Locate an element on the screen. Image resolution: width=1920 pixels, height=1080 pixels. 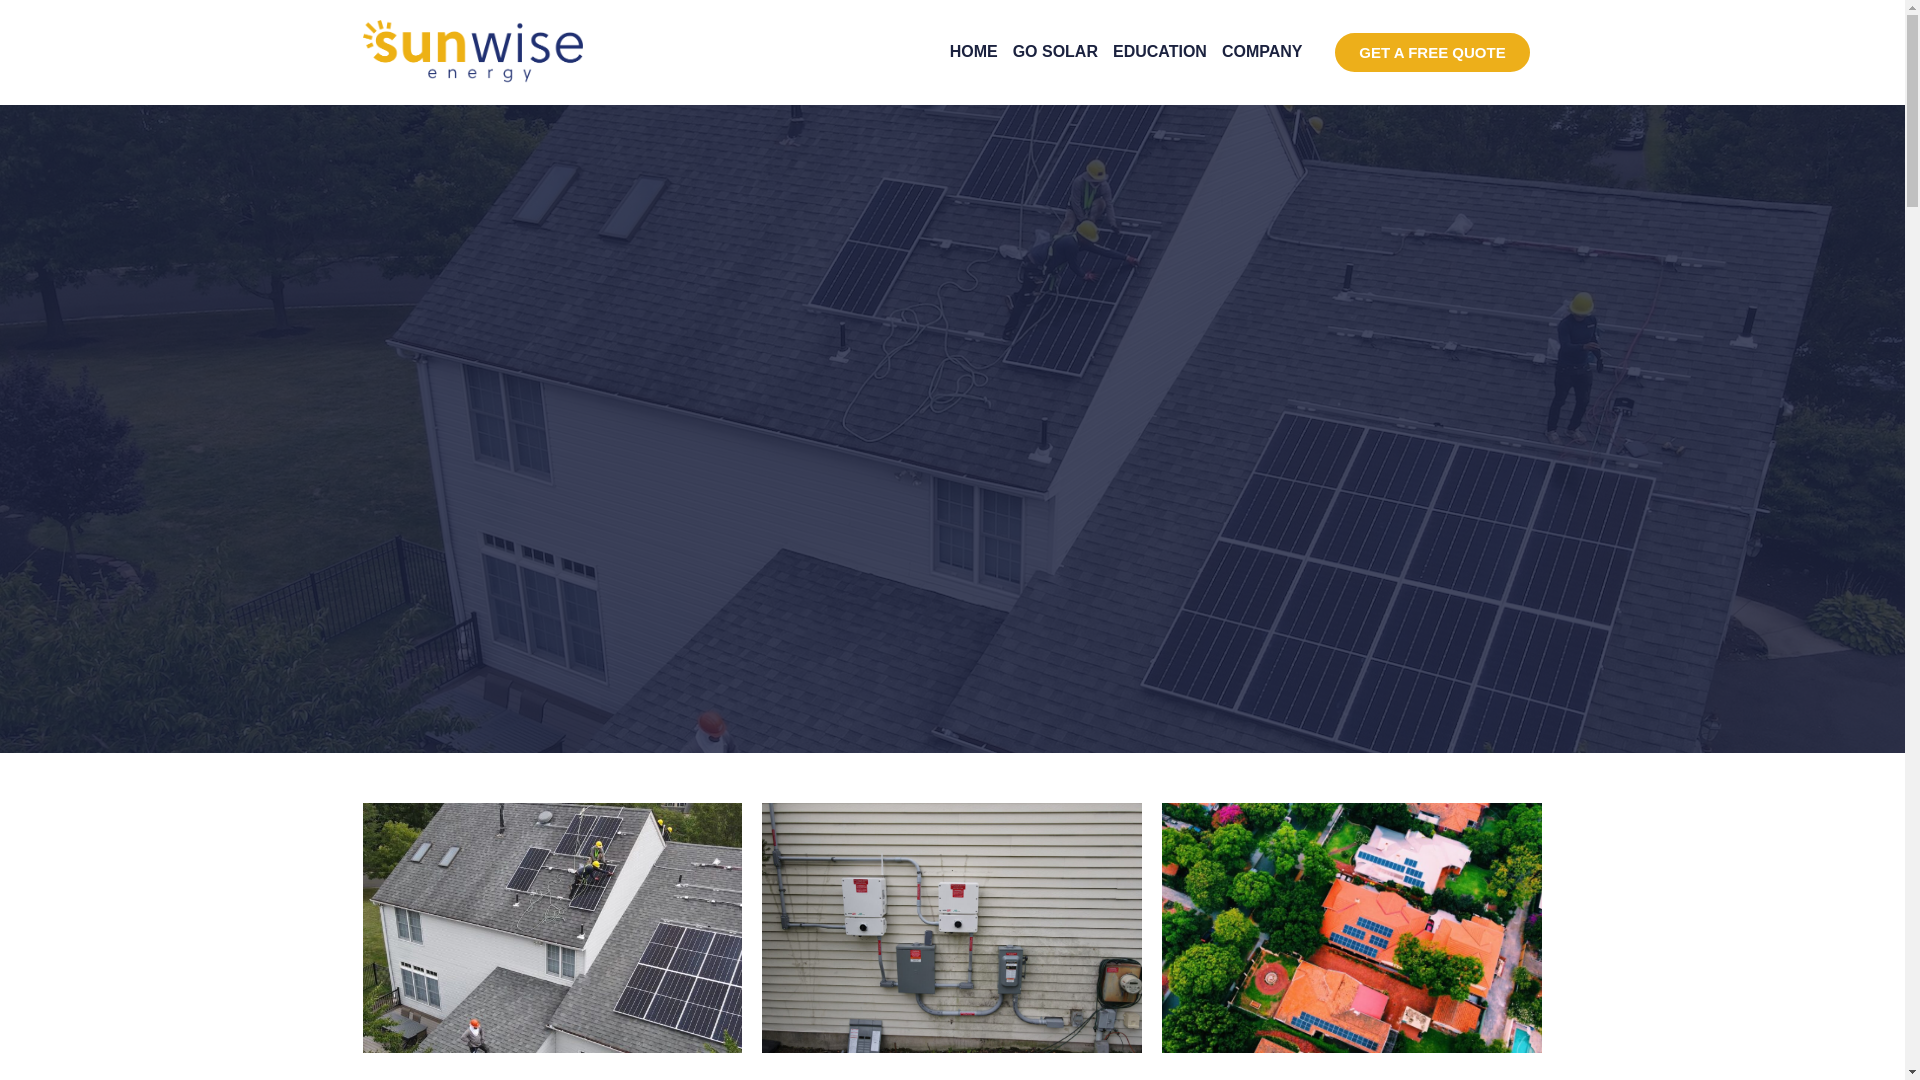
EDUCATION is located at coordinates (1160, 52).